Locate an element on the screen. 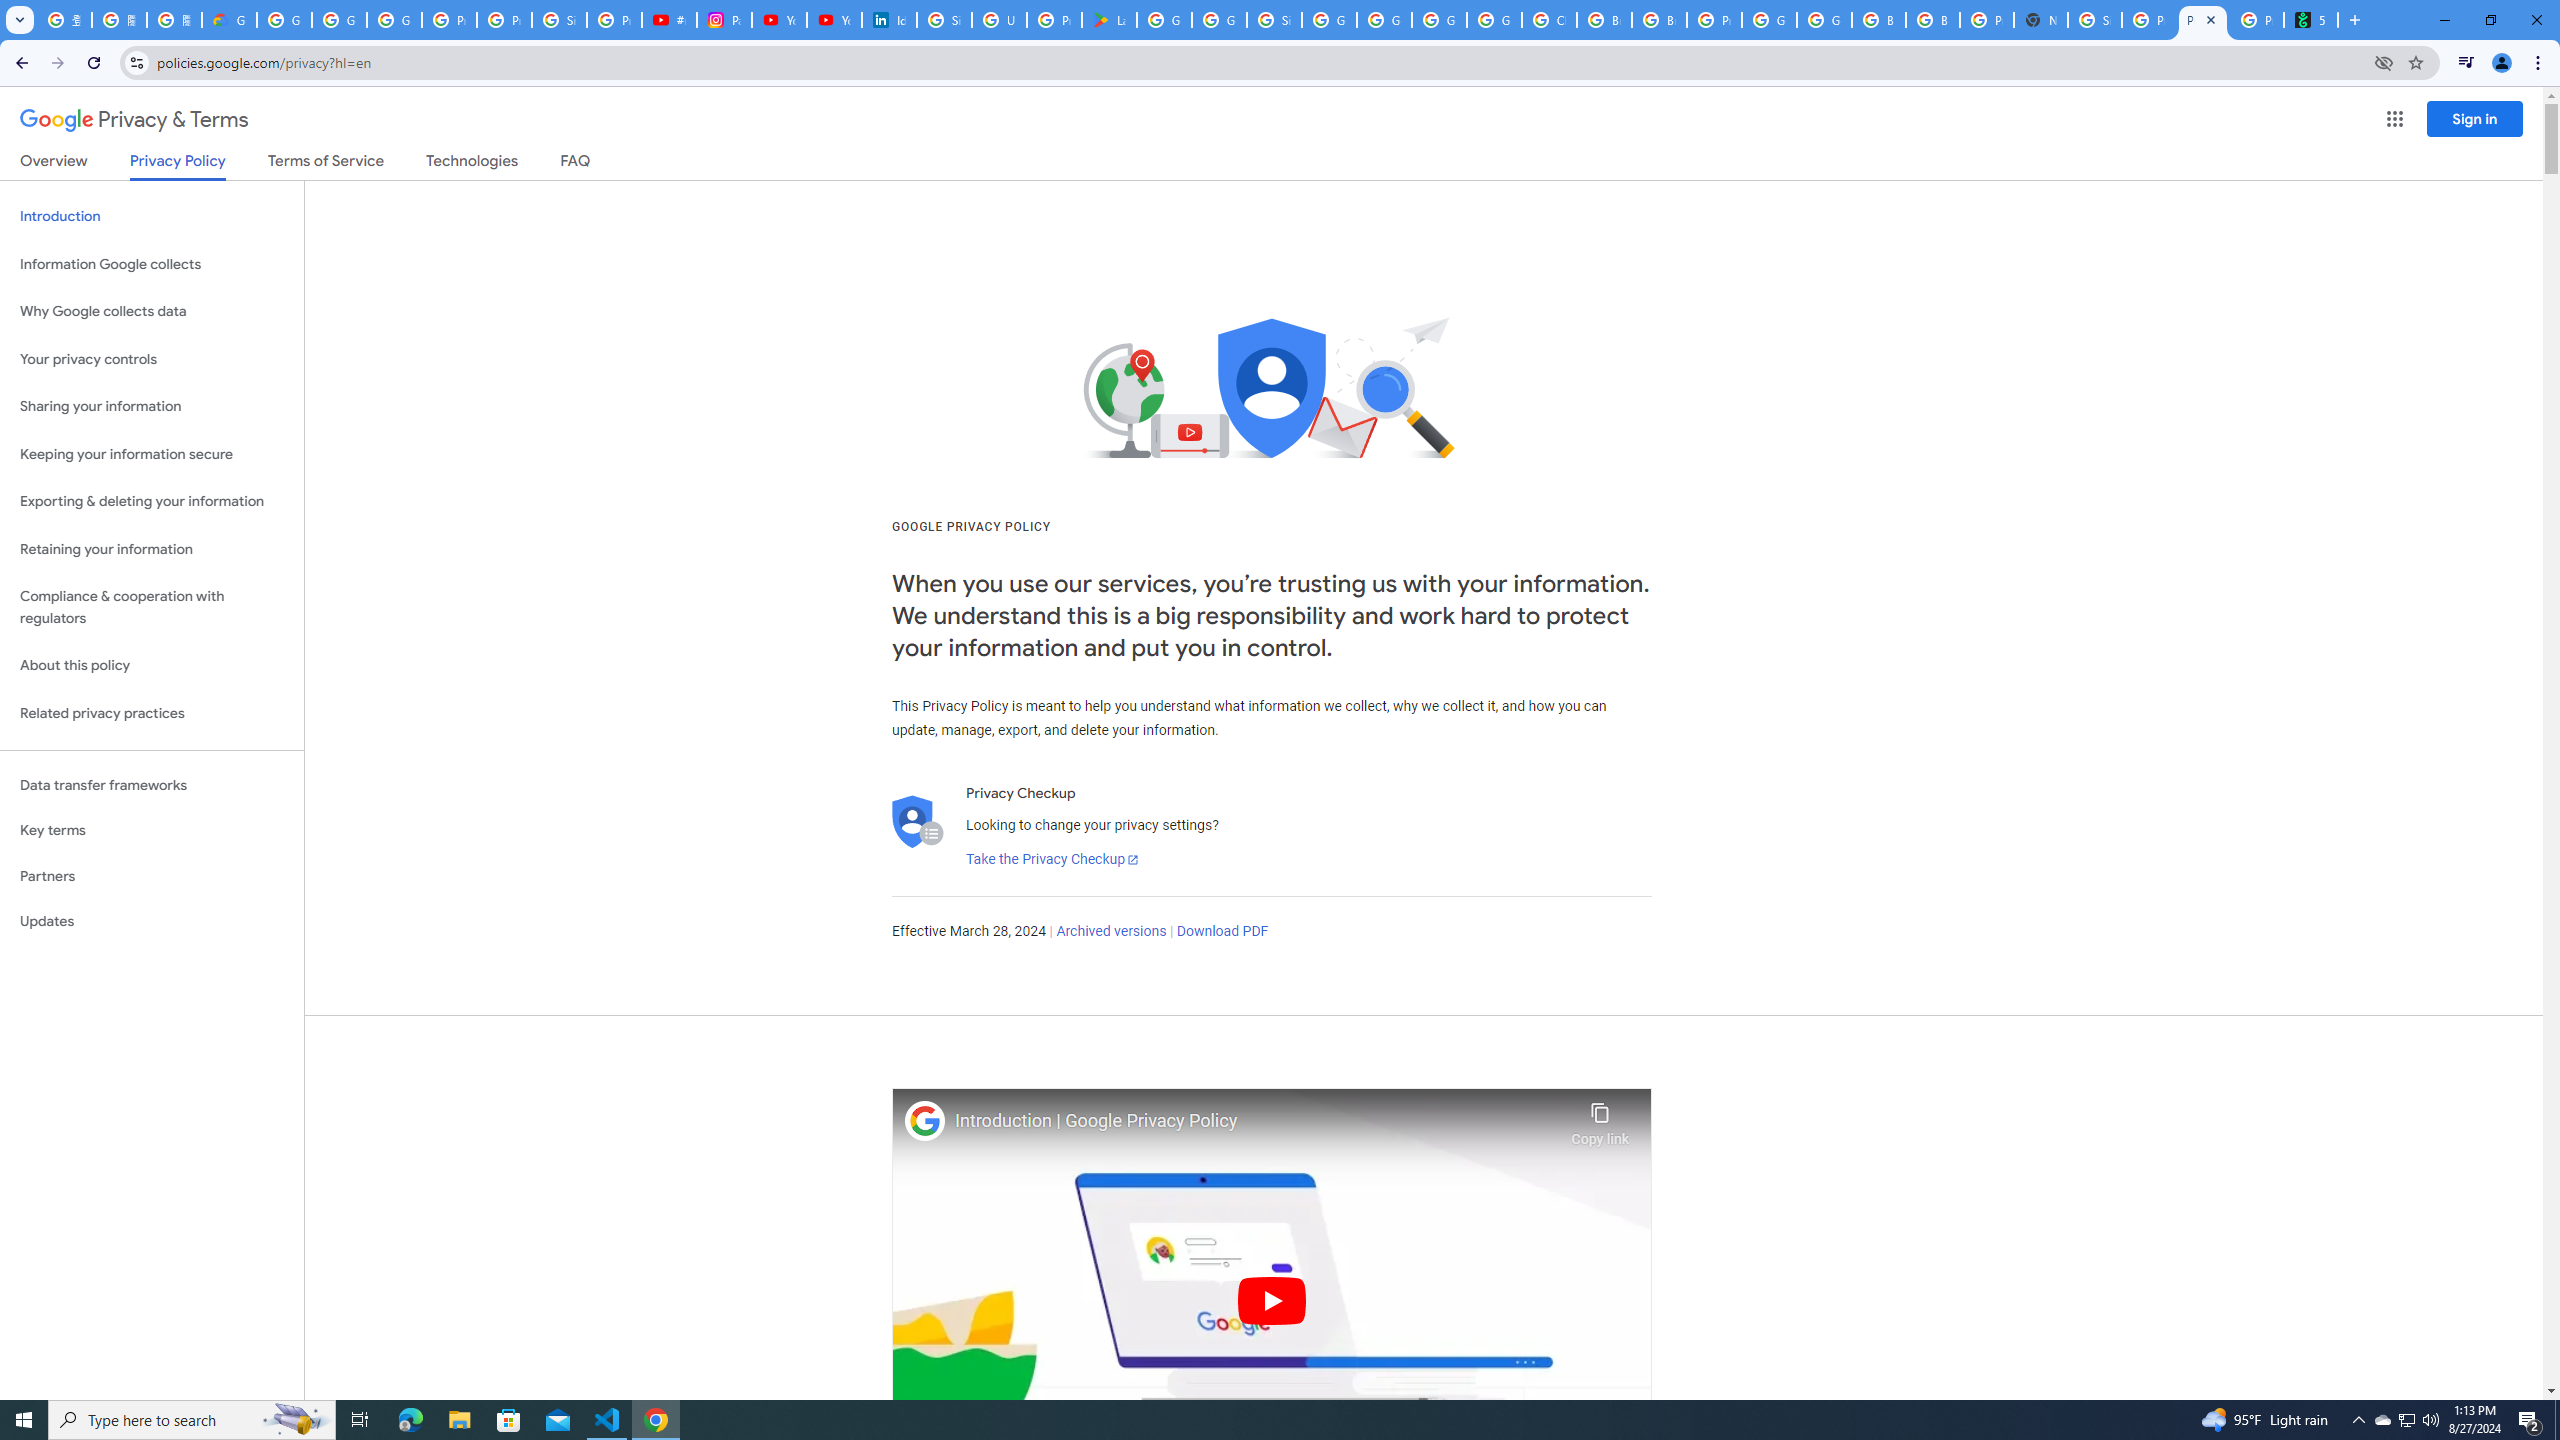 This screenshot has height=1440, width=2560. YouTube Culture & Trends - YouTube Top 10, 2021 is located at coordinates (834, 20).